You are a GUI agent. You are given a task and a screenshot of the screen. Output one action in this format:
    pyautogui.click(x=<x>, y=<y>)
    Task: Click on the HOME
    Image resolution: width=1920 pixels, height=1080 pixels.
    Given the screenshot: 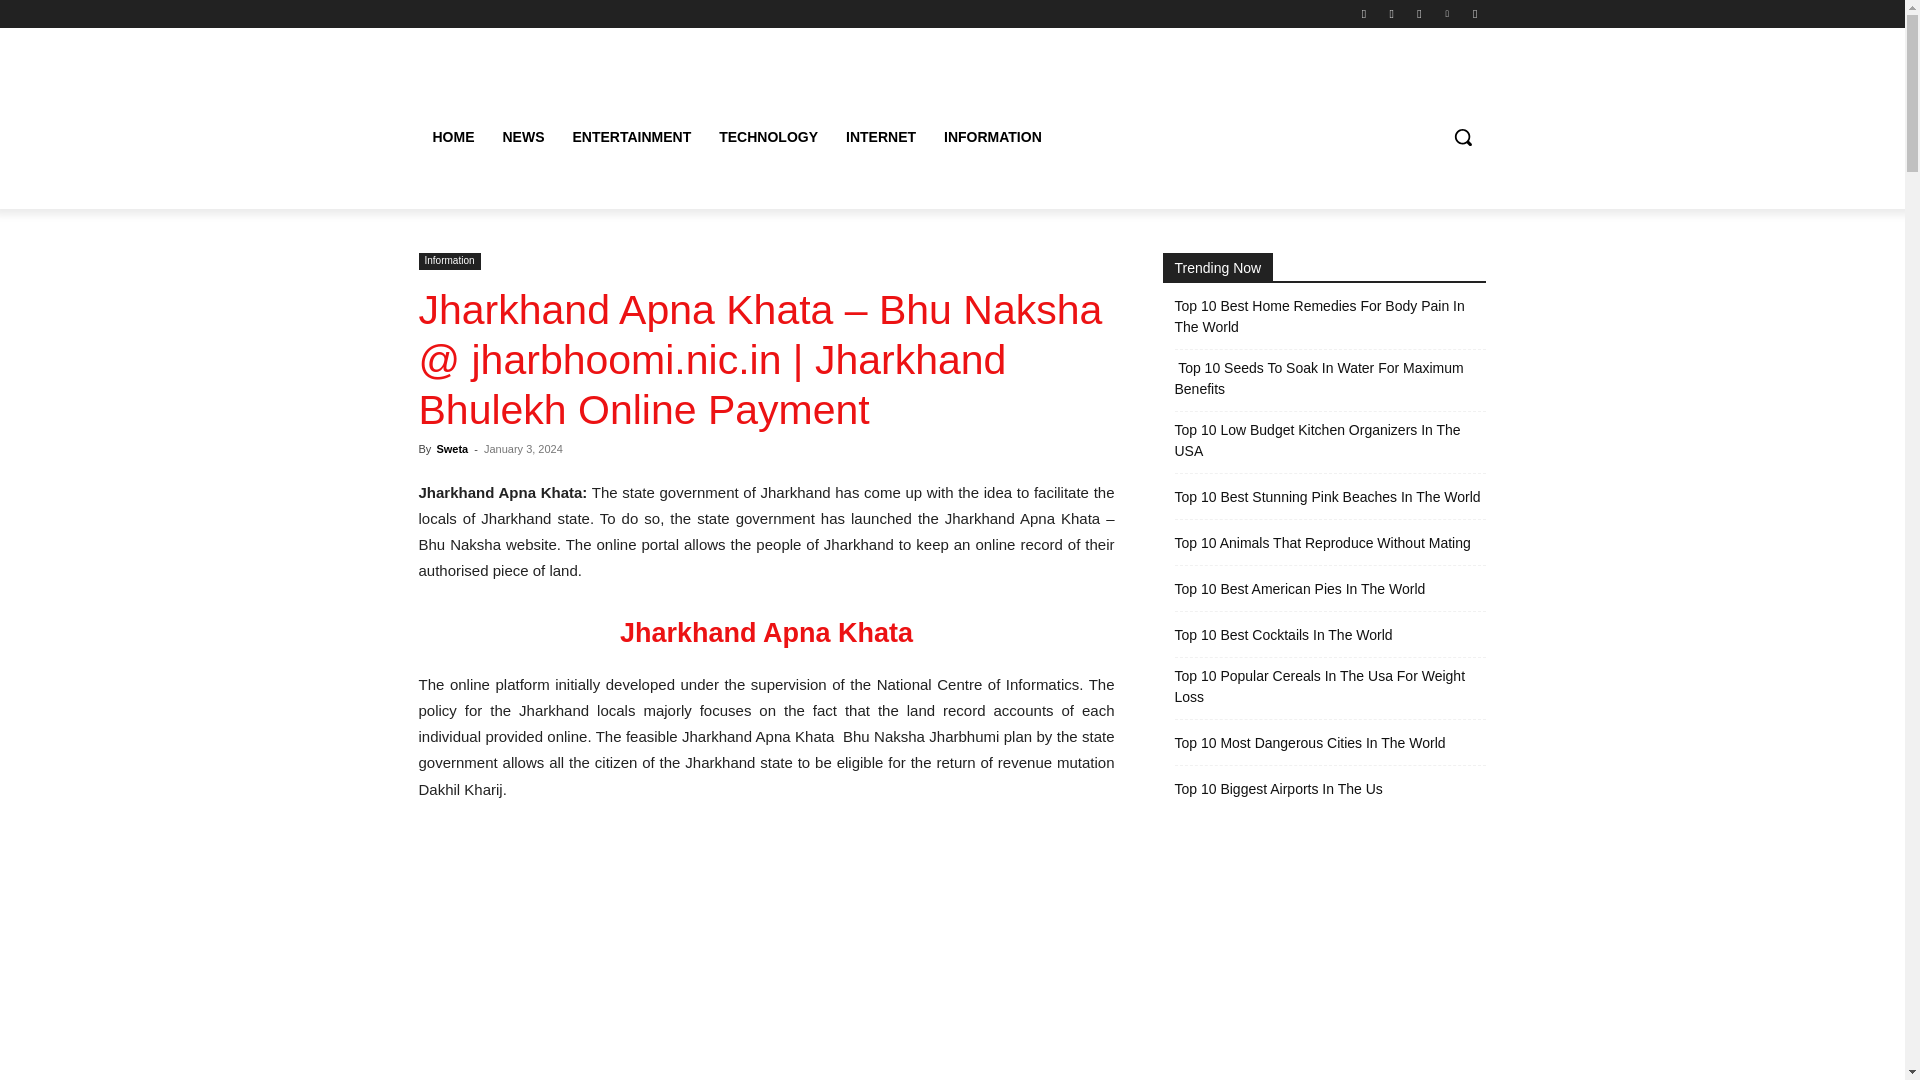 What is the action you would take?
    pyautogui.click(x=452, y=136)
    